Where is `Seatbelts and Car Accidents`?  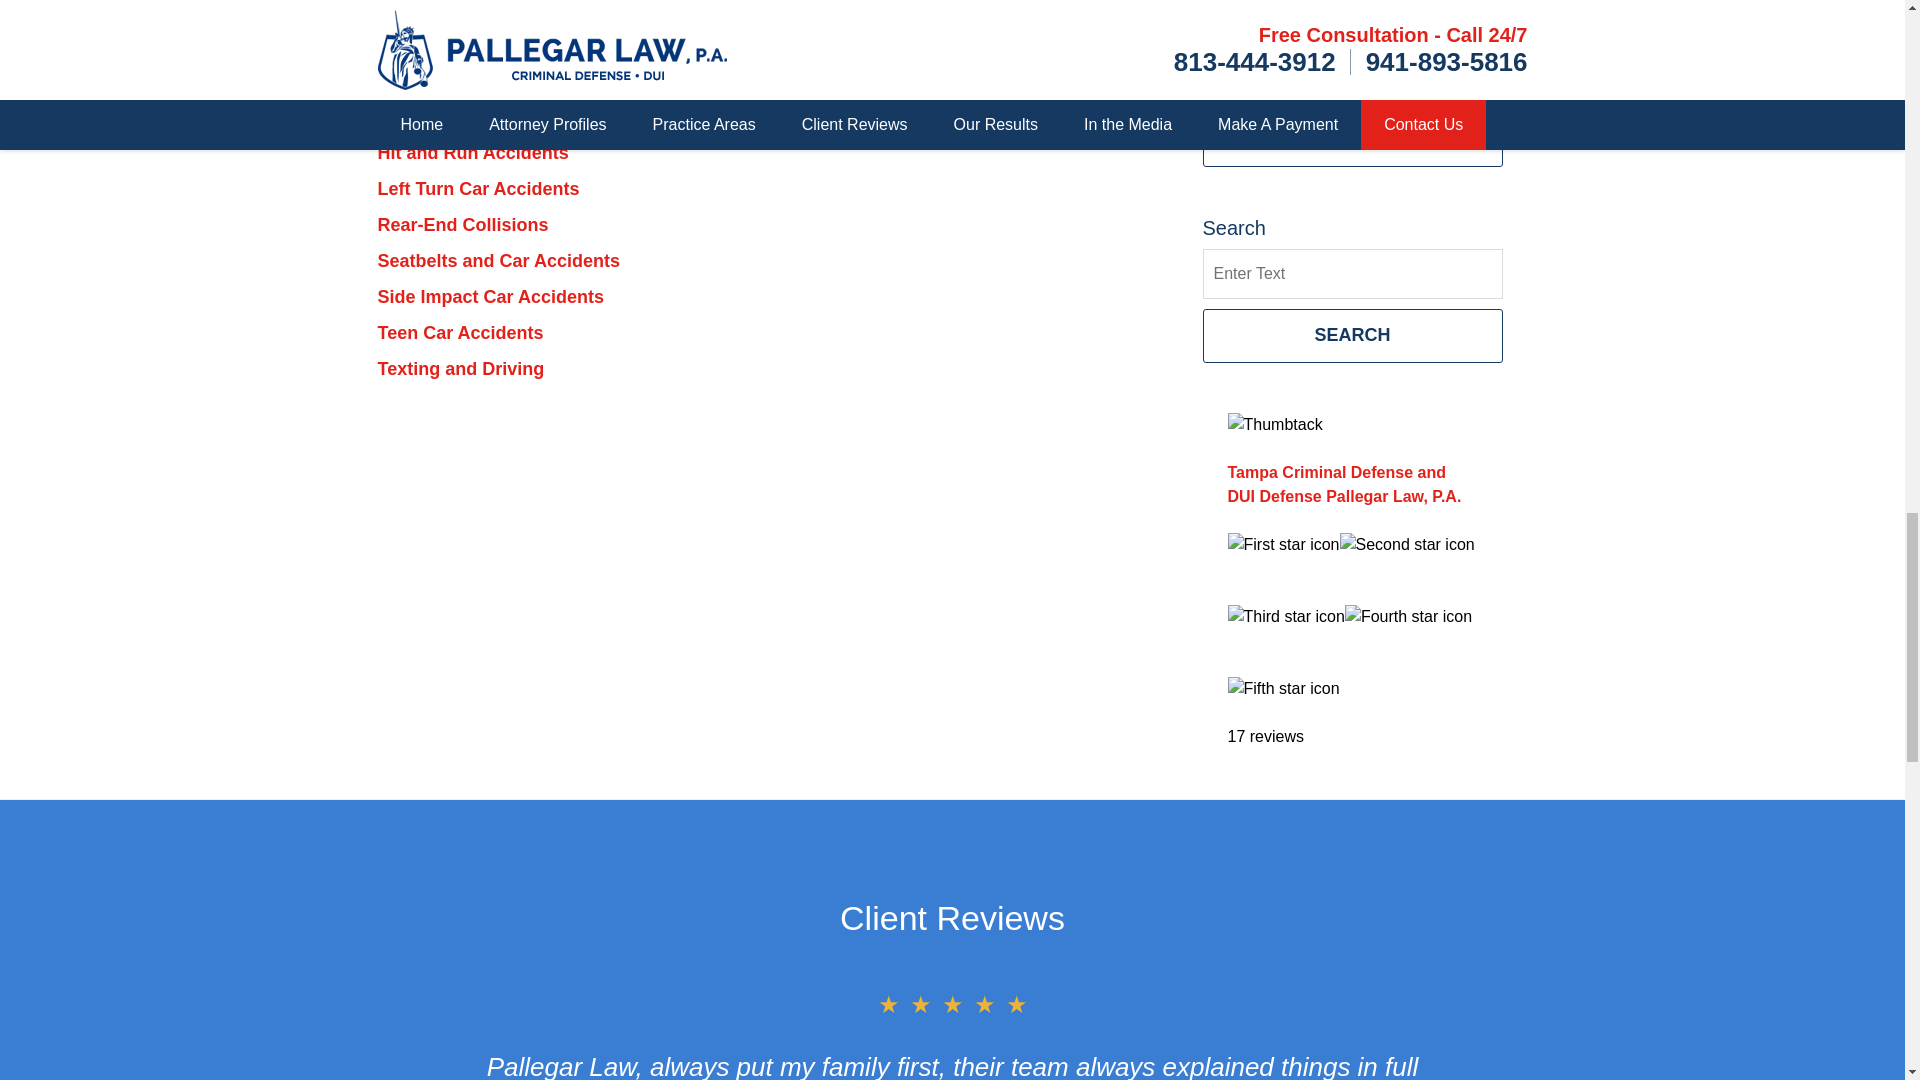 Seatbelts and Car Accidents is located at coordinates (499, 260).